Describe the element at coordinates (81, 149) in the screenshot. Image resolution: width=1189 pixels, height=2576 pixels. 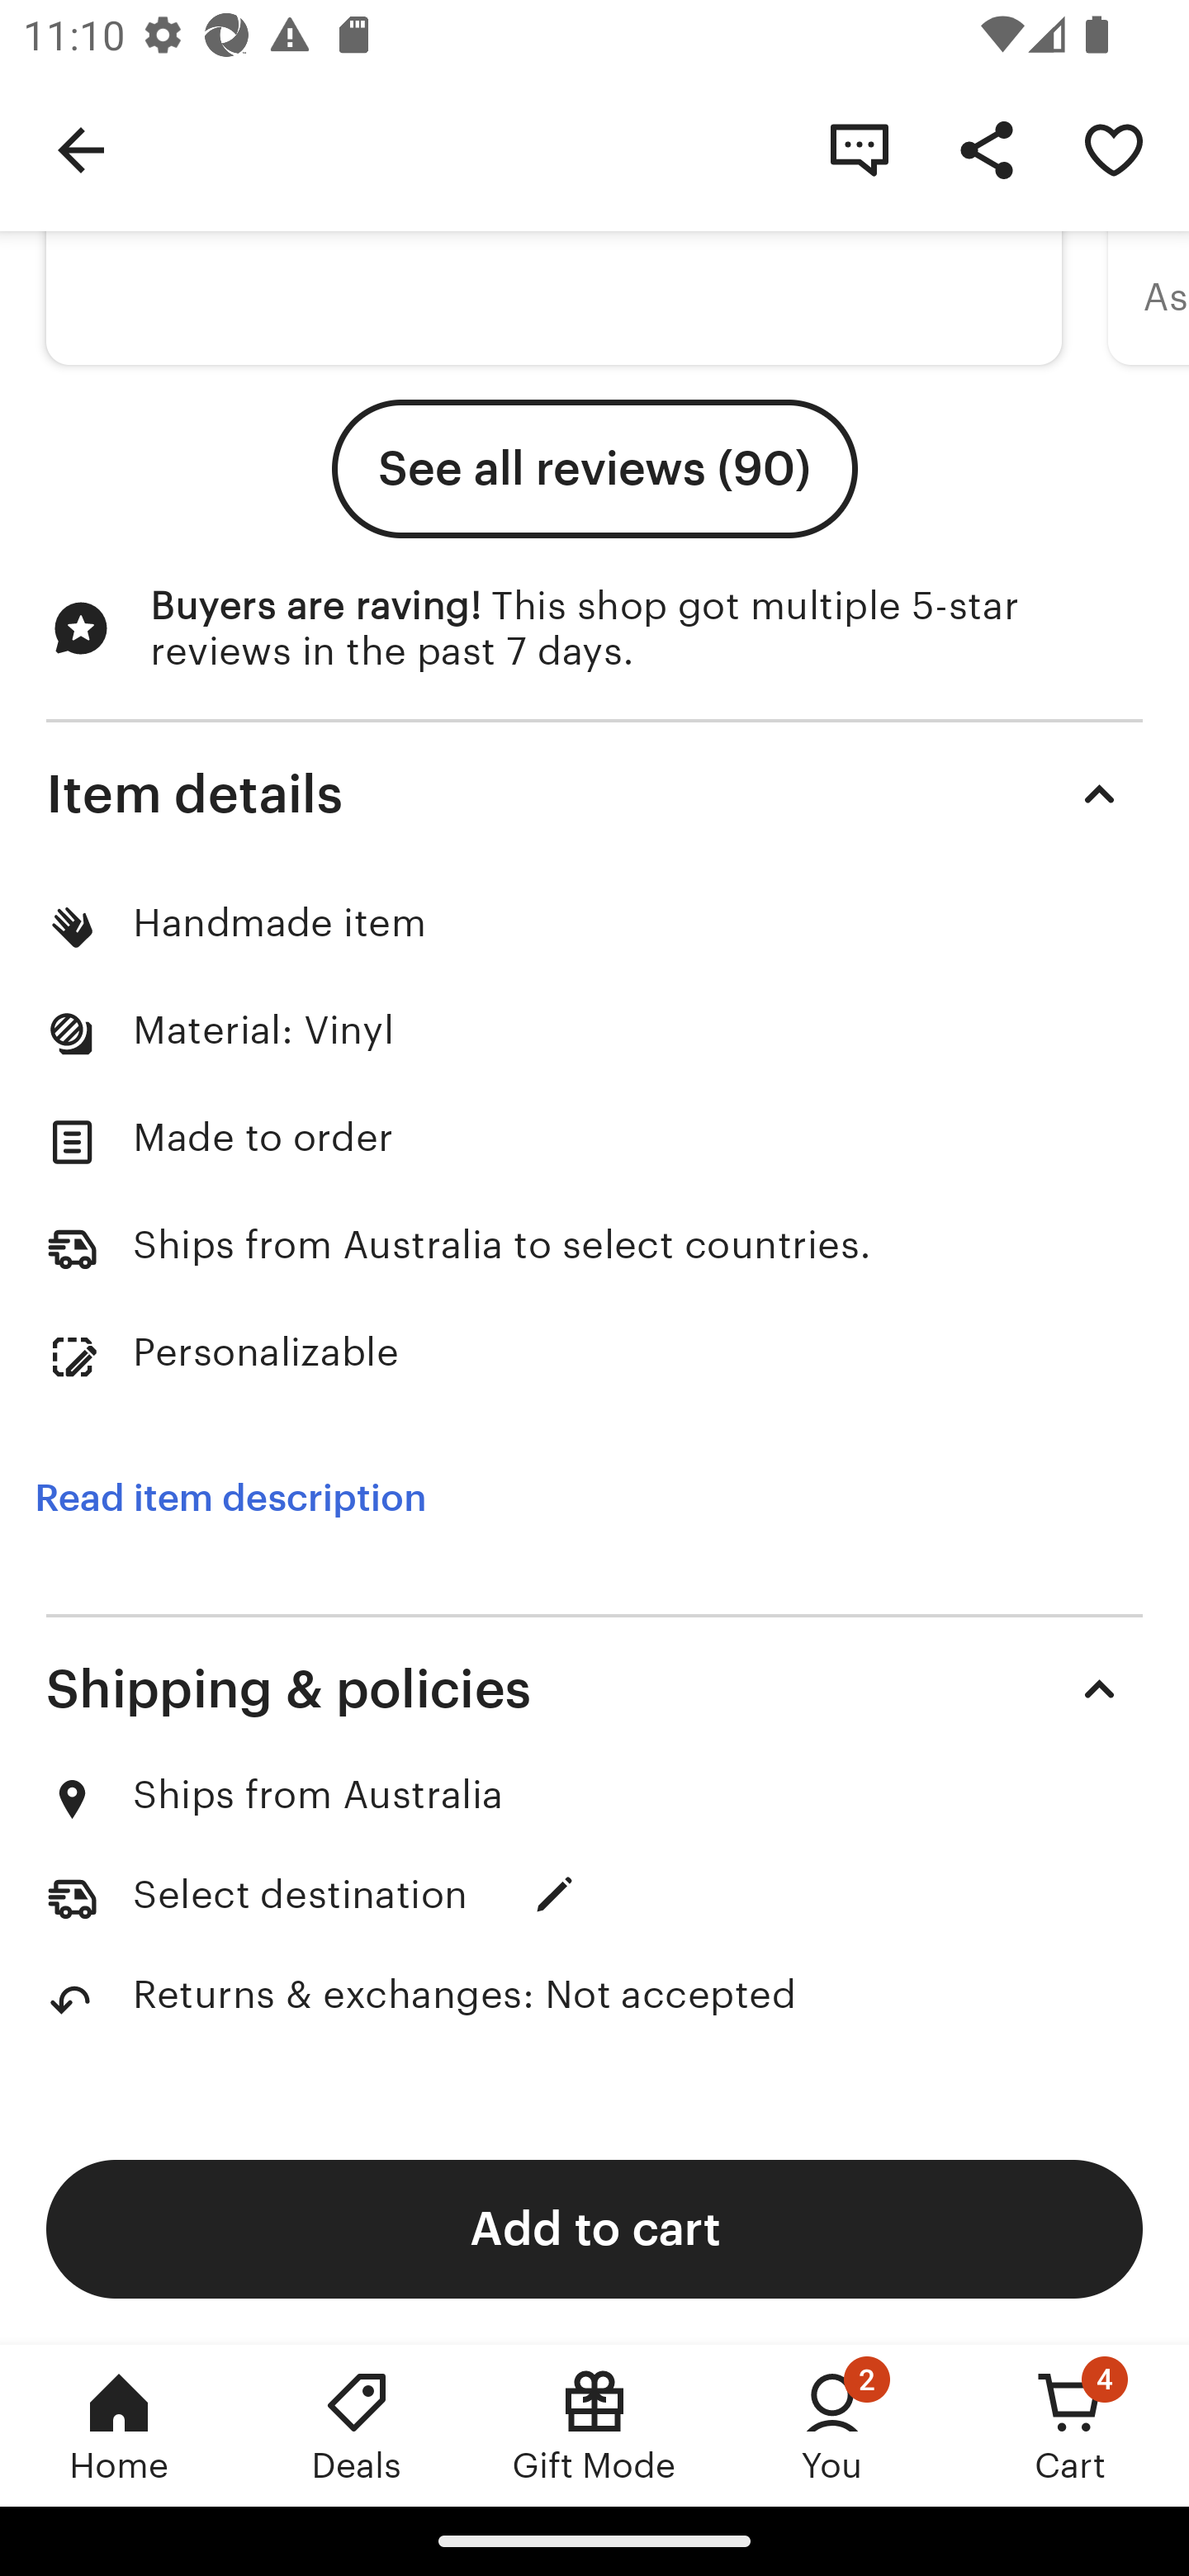
I see `Navigate up` at that location.